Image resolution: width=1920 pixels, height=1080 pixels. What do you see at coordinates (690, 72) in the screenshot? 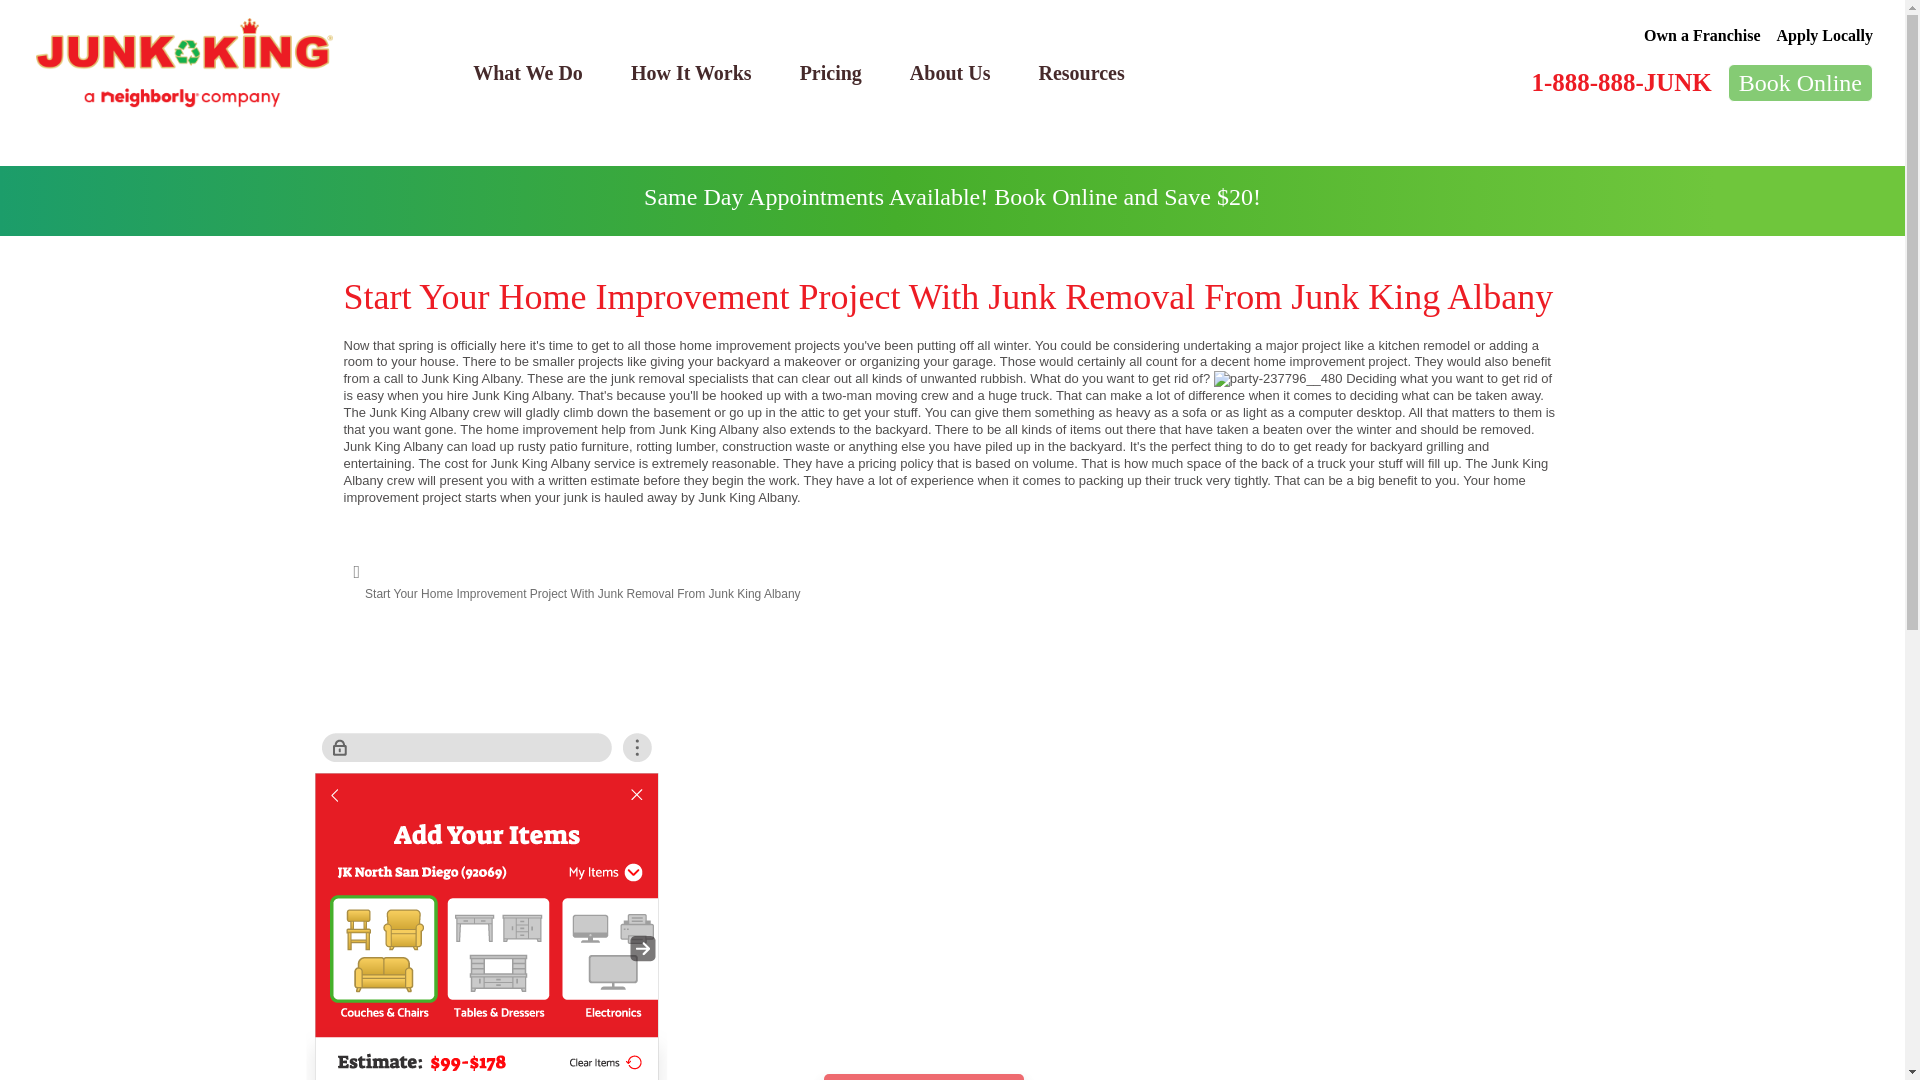
I see `How It Works` at bounding box center [690, 72].